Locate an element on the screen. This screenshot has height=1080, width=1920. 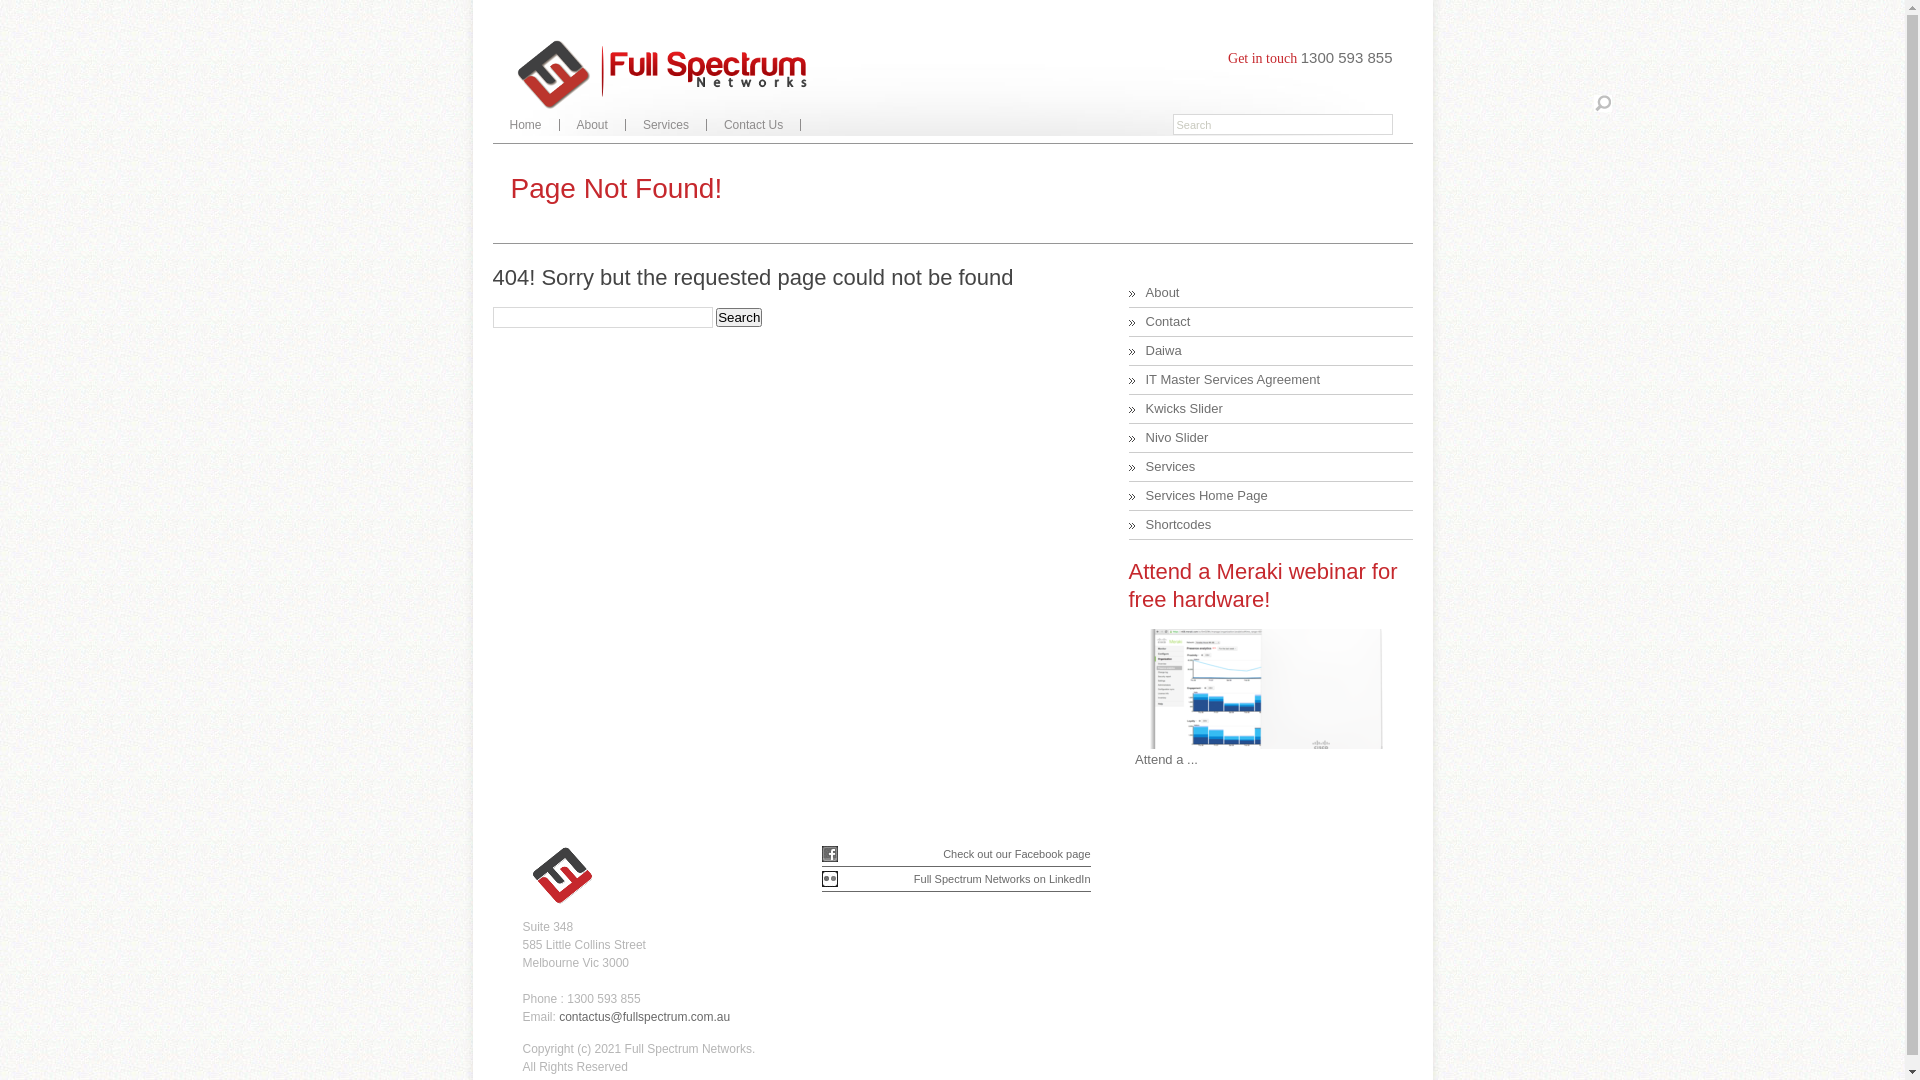
Services is located at coordinates (1171, 466).